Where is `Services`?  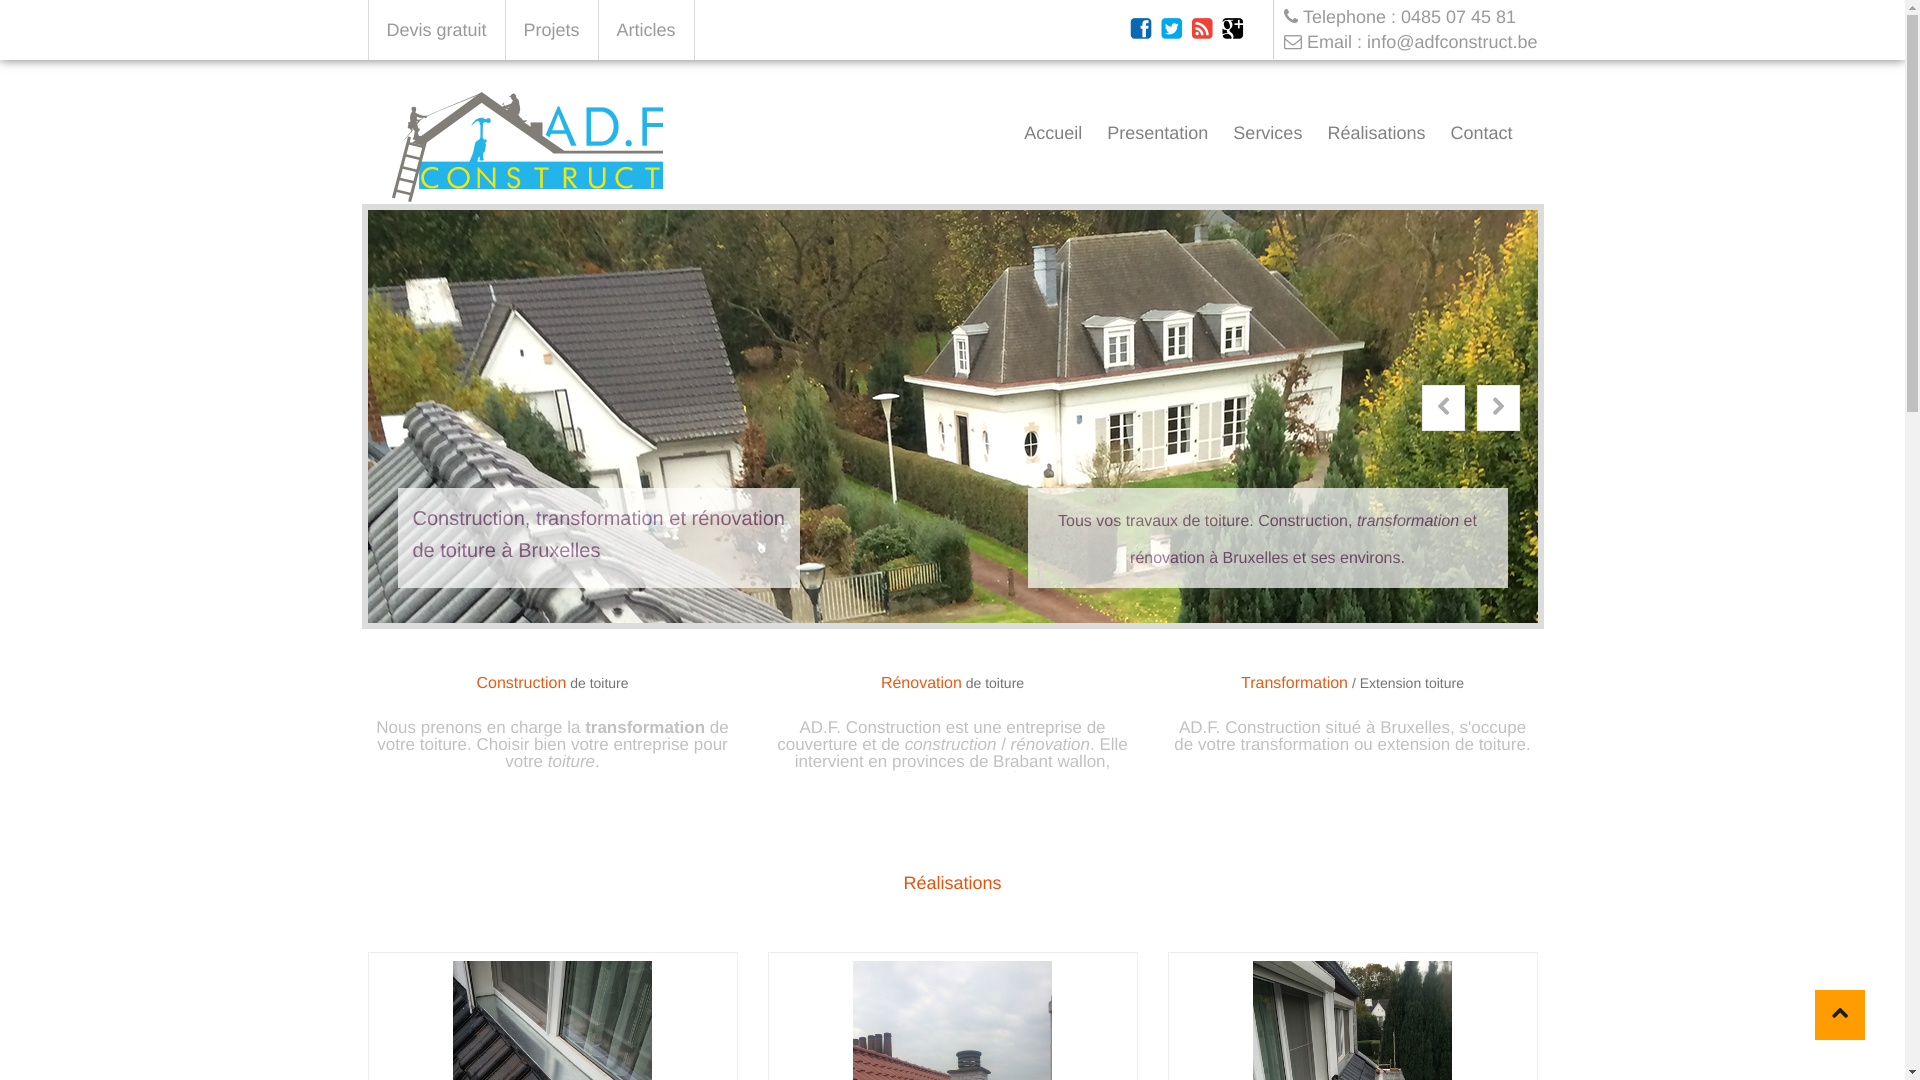 Services is located at coordinates (1268, 138).